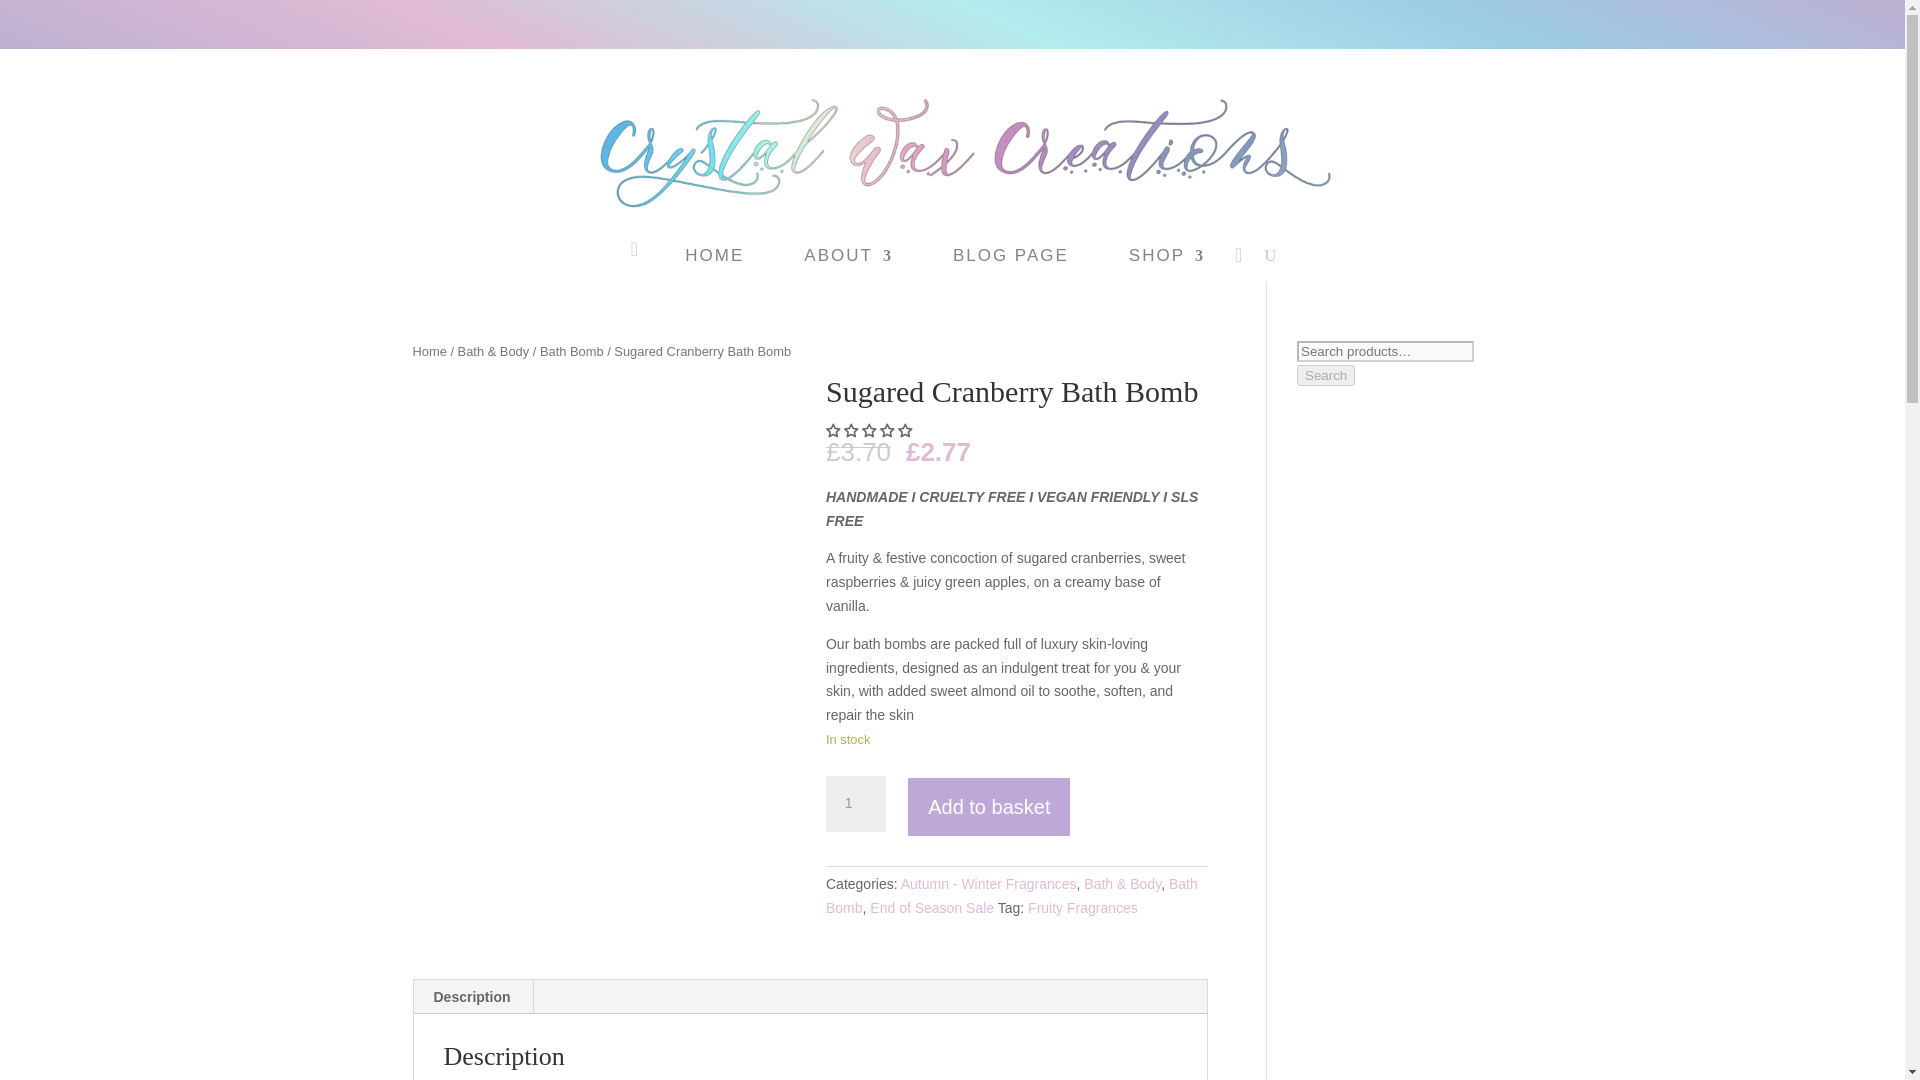 The height and width of the screenshot is (1080, 1920). I want to click on BLOG PAGE, so click(1010, 260).